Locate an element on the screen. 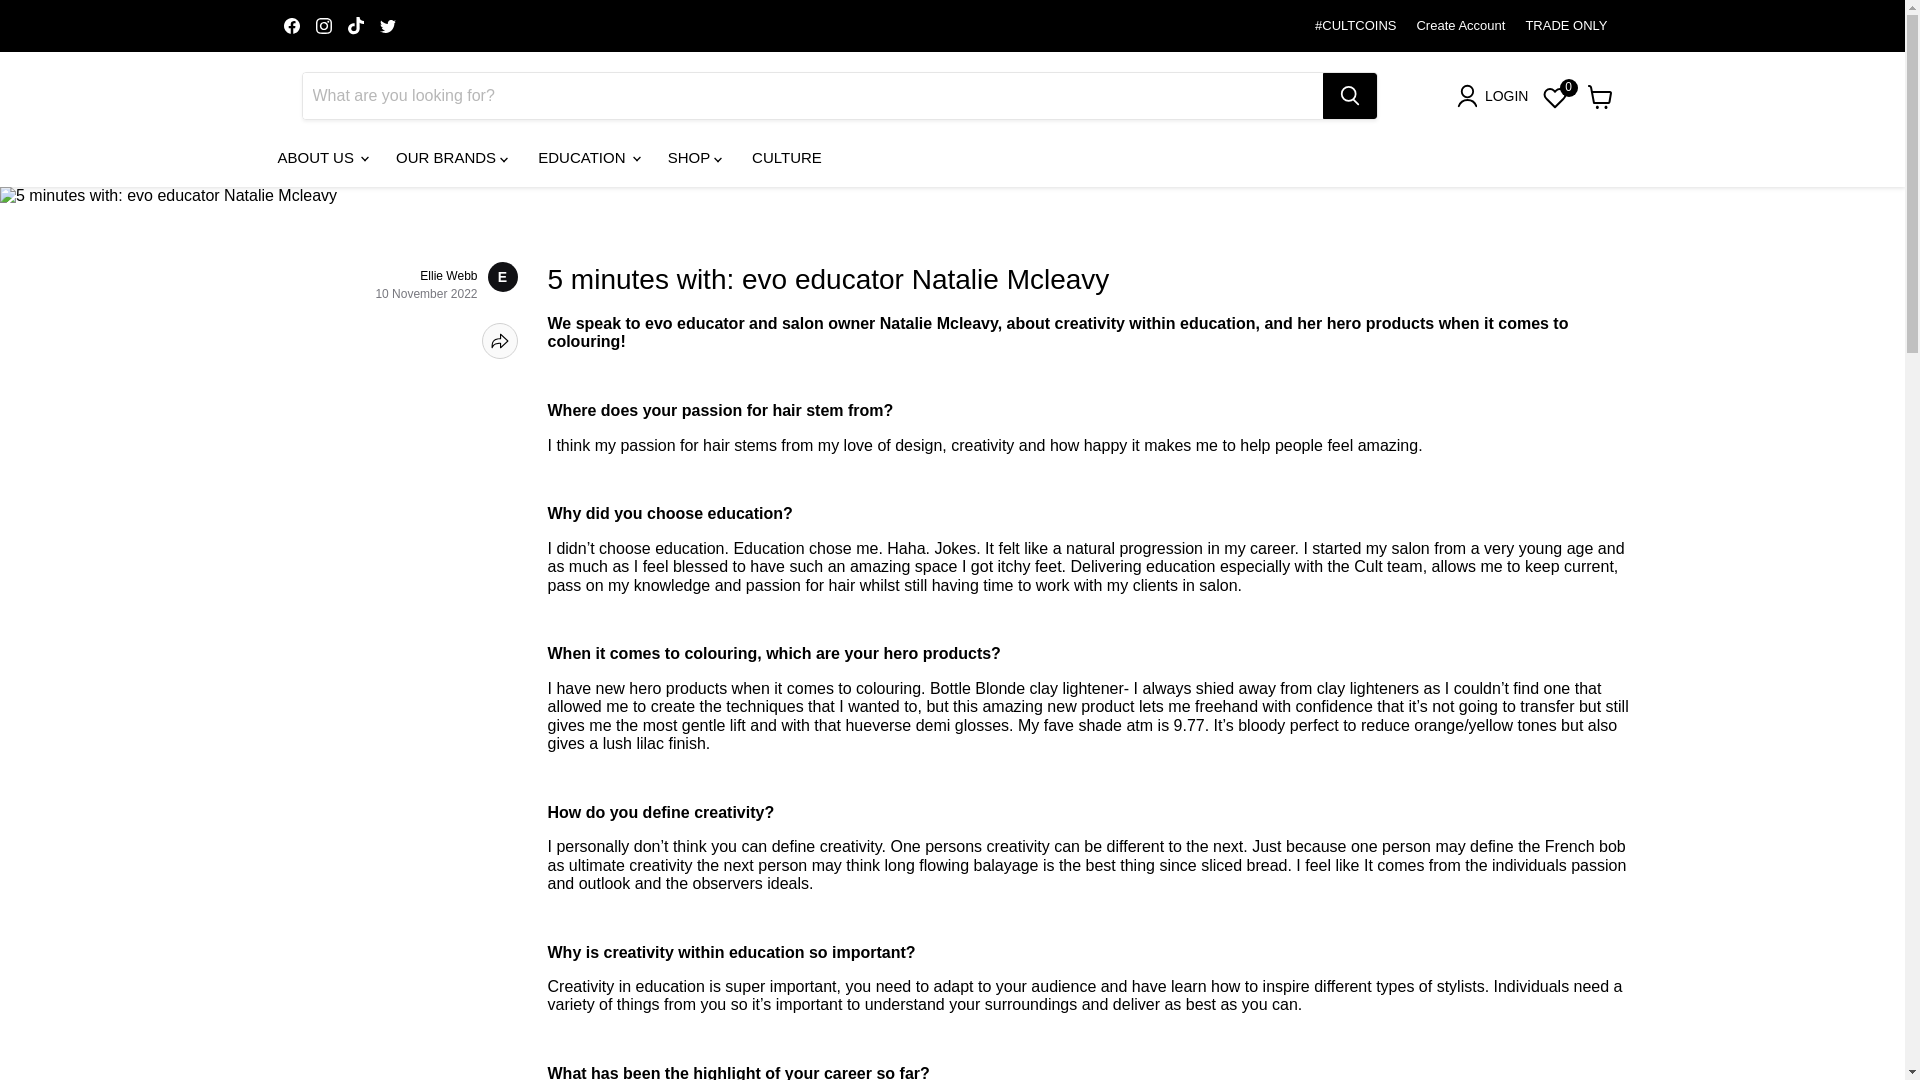  Find us on Facebook is located at coordinates (292, 25).